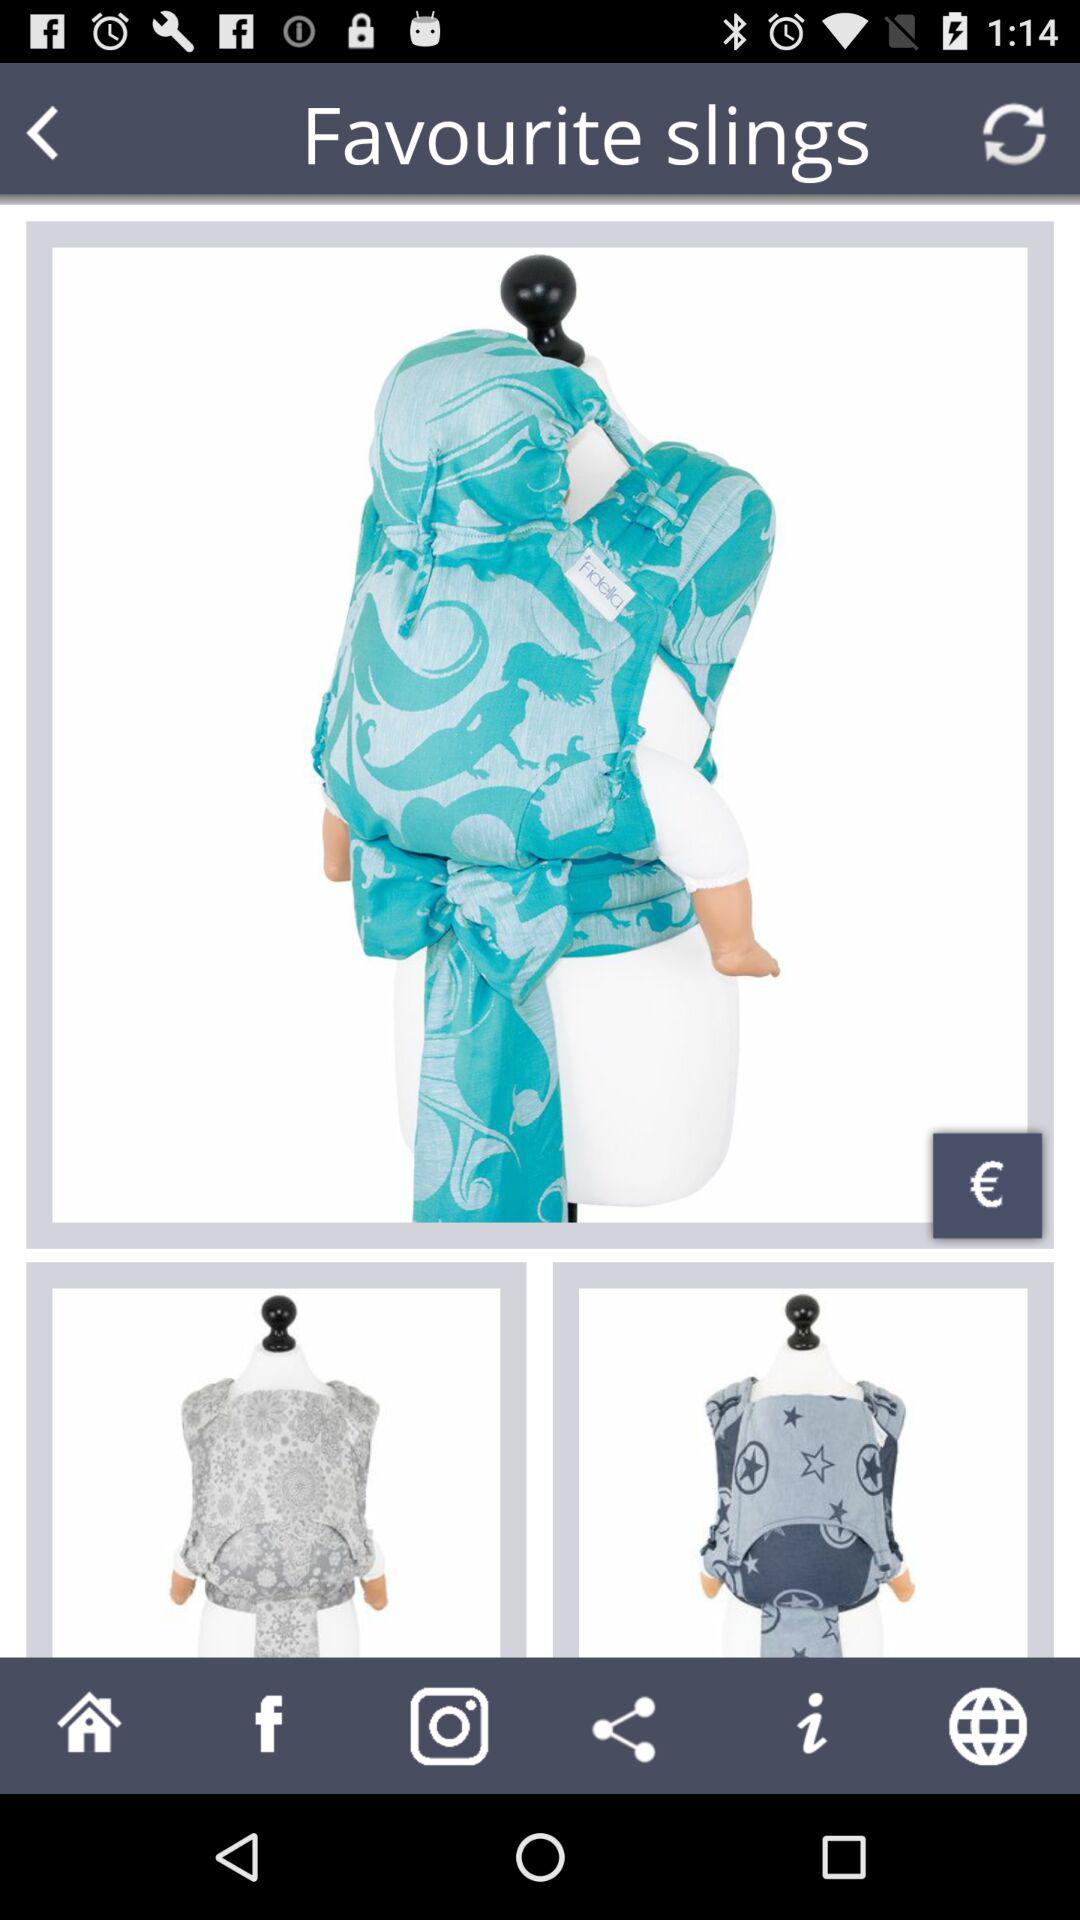 This screenshot has width=1080, height=1920. Describe the element at coordinates (81, 134) in the screenshot. I see `select the icon next to the favourite slings item` at that location.